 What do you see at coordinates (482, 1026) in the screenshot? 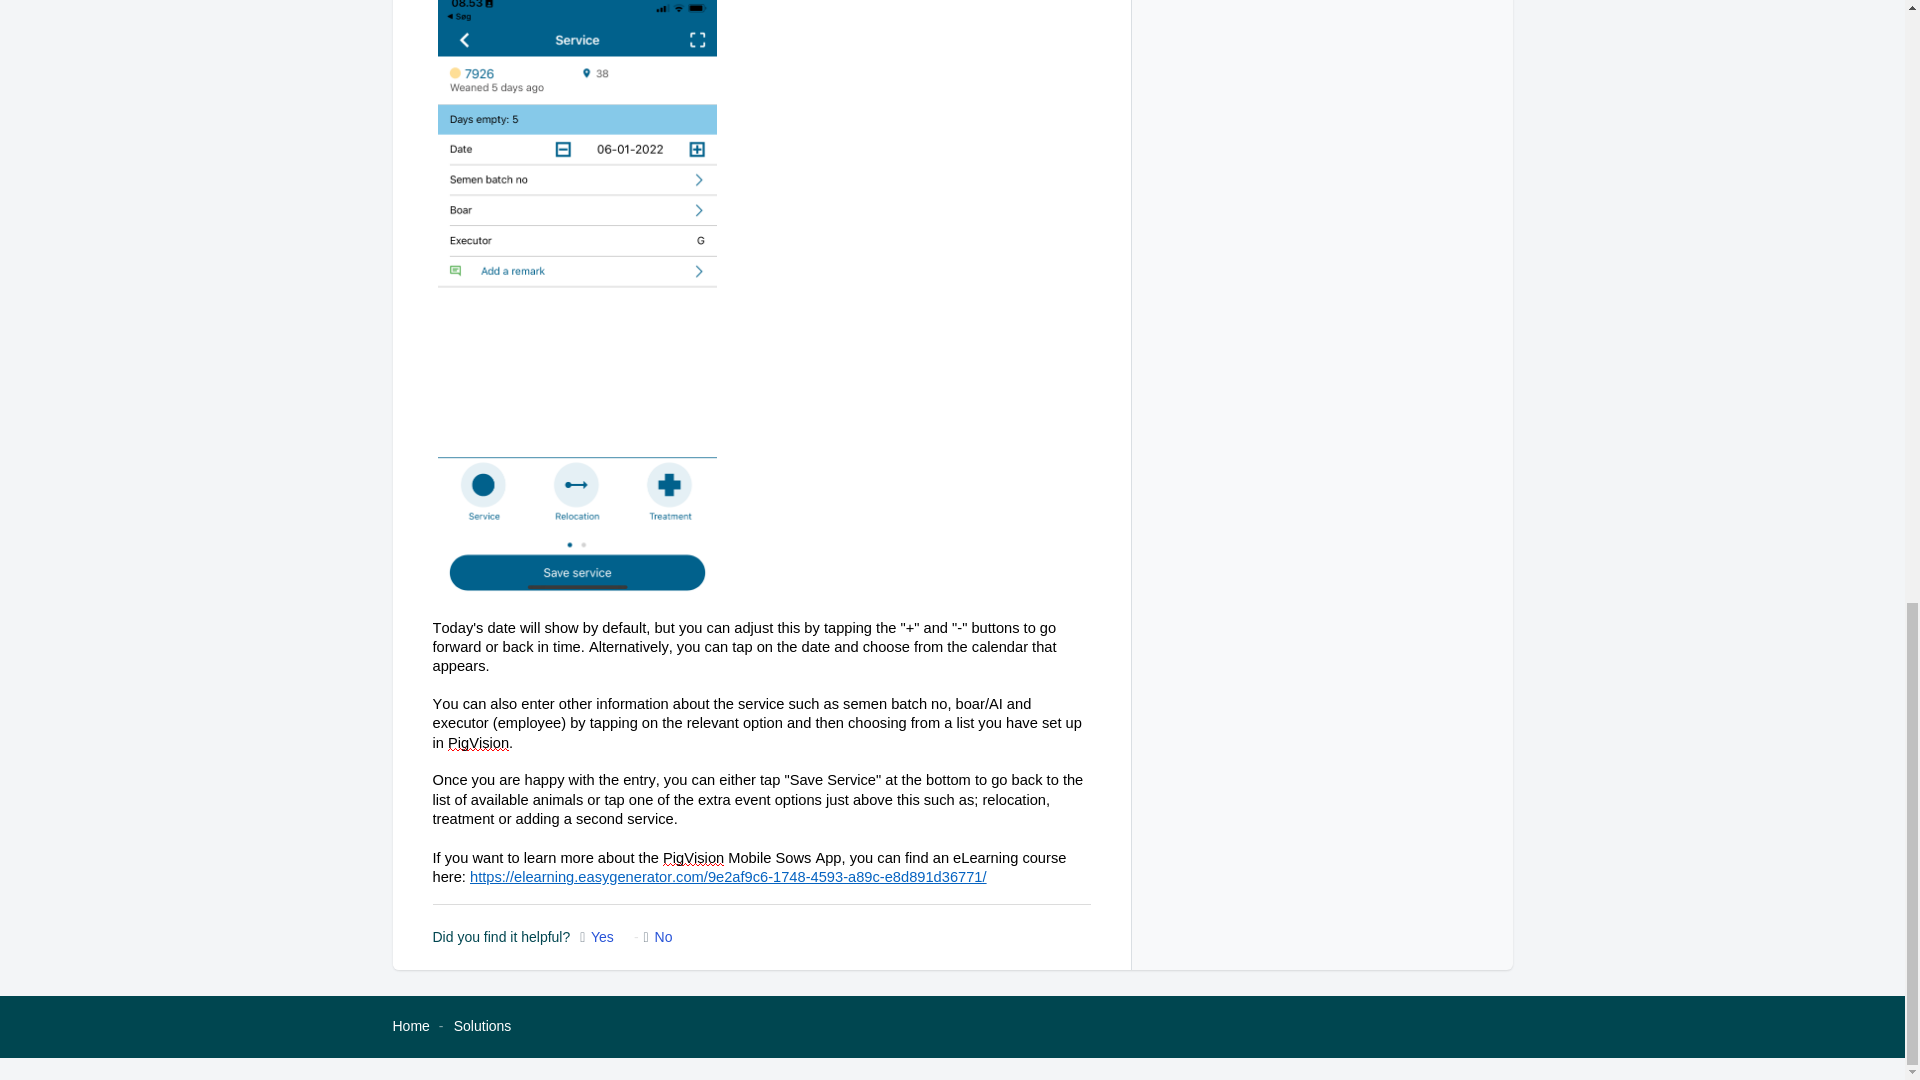
I see `Solutions` at bounding box center [482, 1026].